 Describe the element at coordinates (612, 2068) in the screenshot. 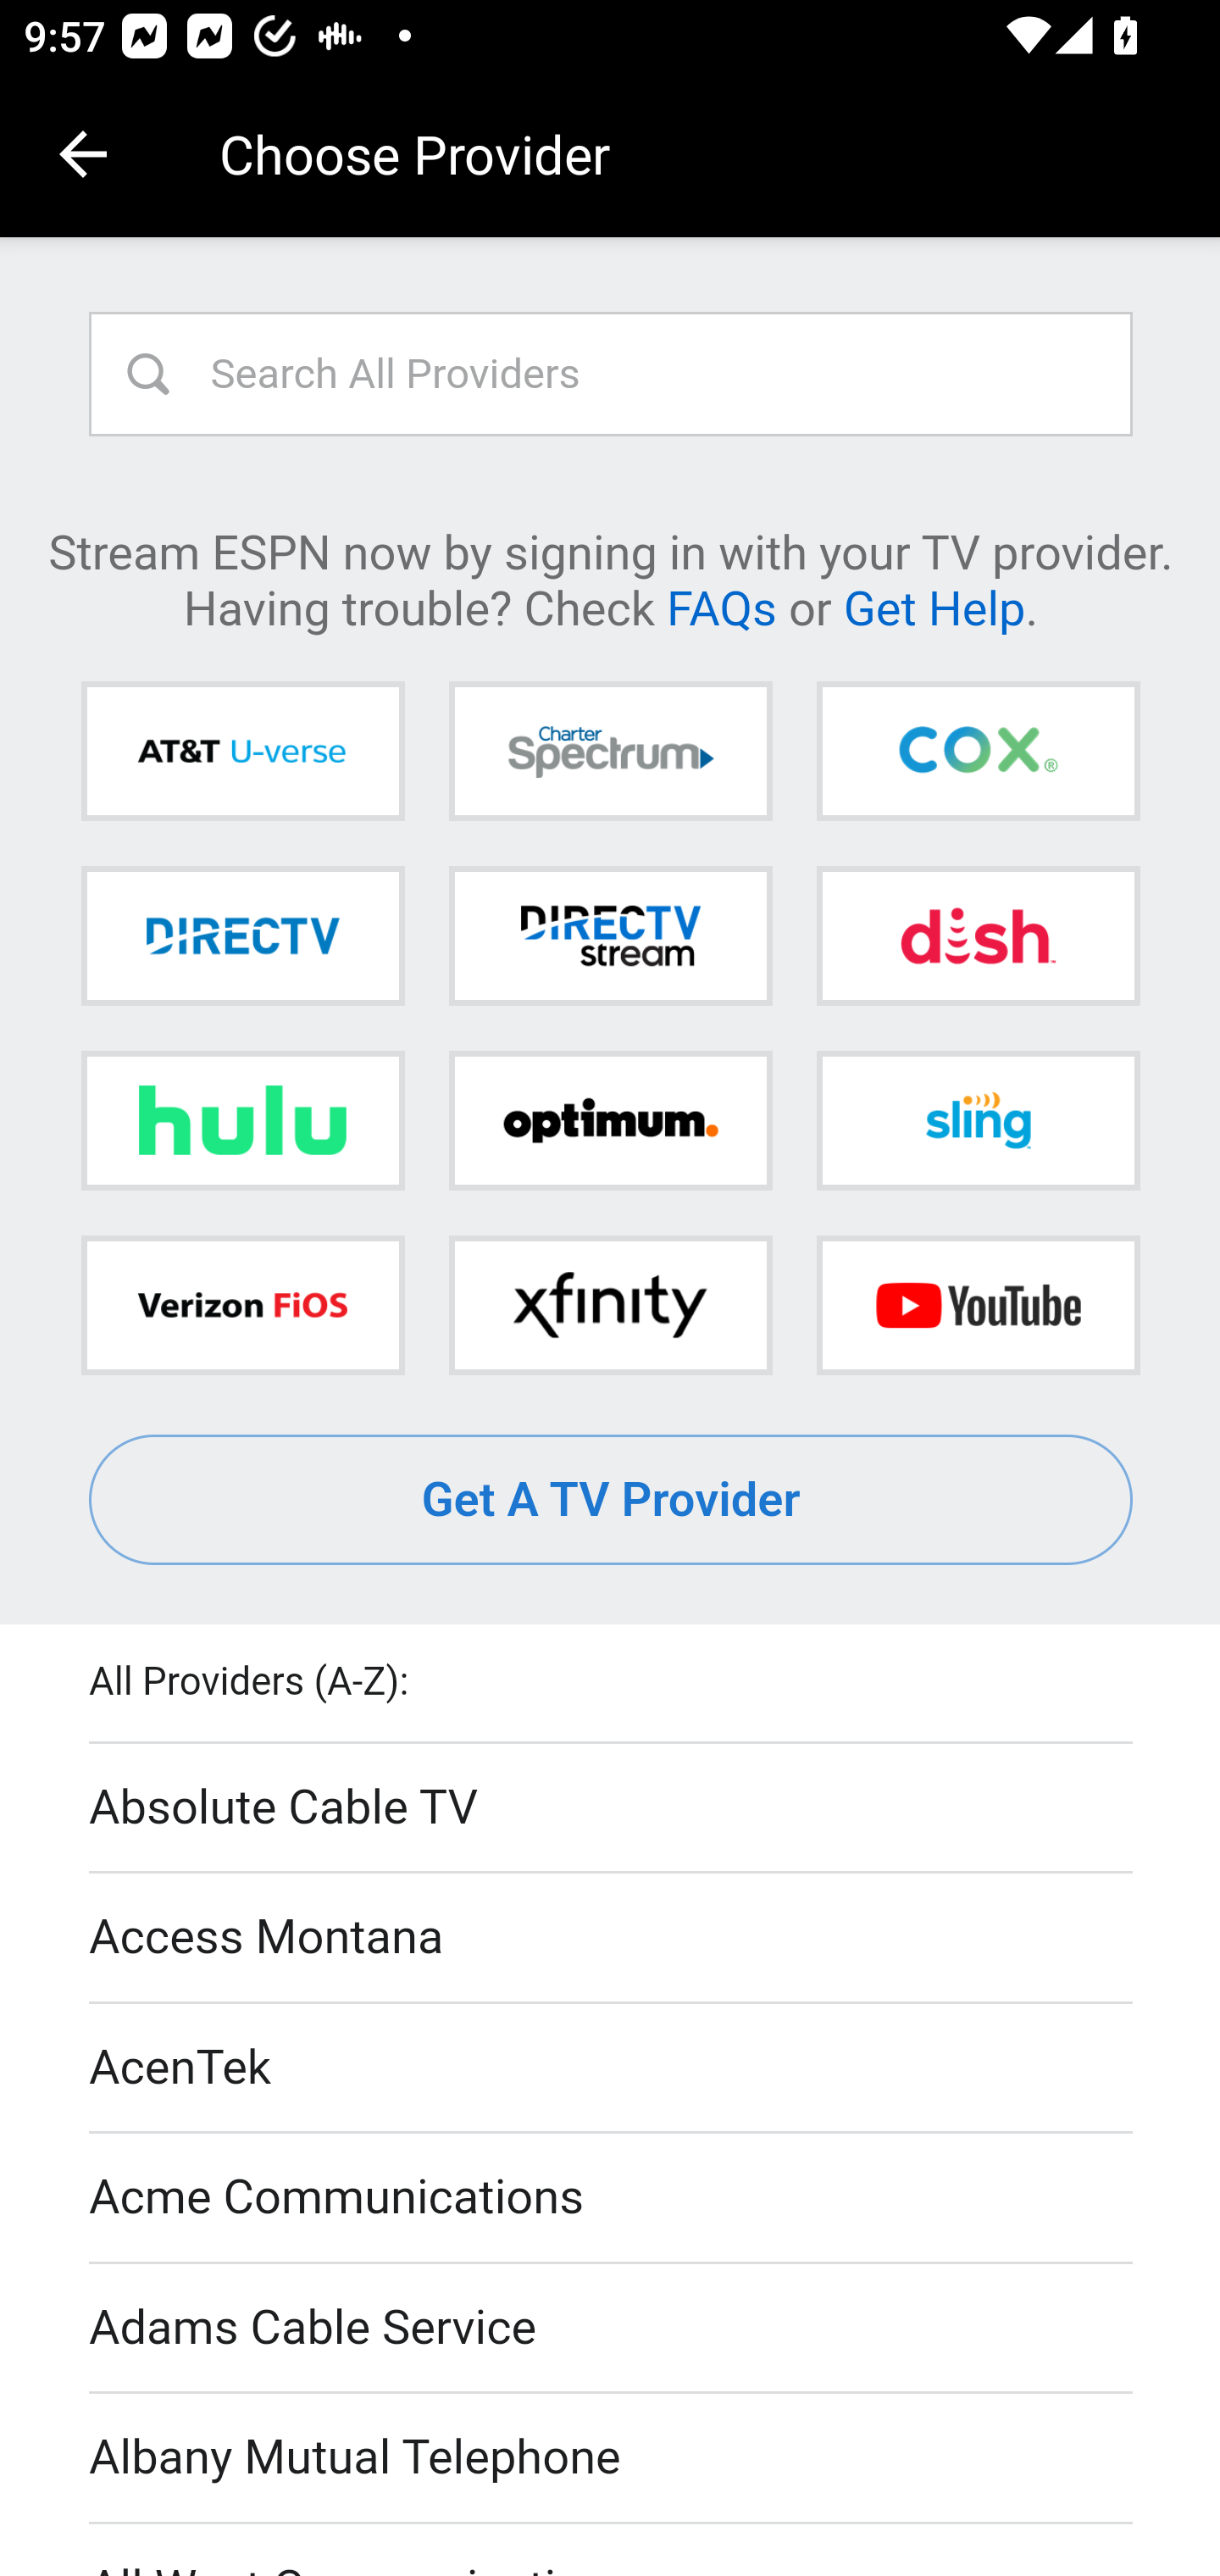

I see `AcenTek` at that location.